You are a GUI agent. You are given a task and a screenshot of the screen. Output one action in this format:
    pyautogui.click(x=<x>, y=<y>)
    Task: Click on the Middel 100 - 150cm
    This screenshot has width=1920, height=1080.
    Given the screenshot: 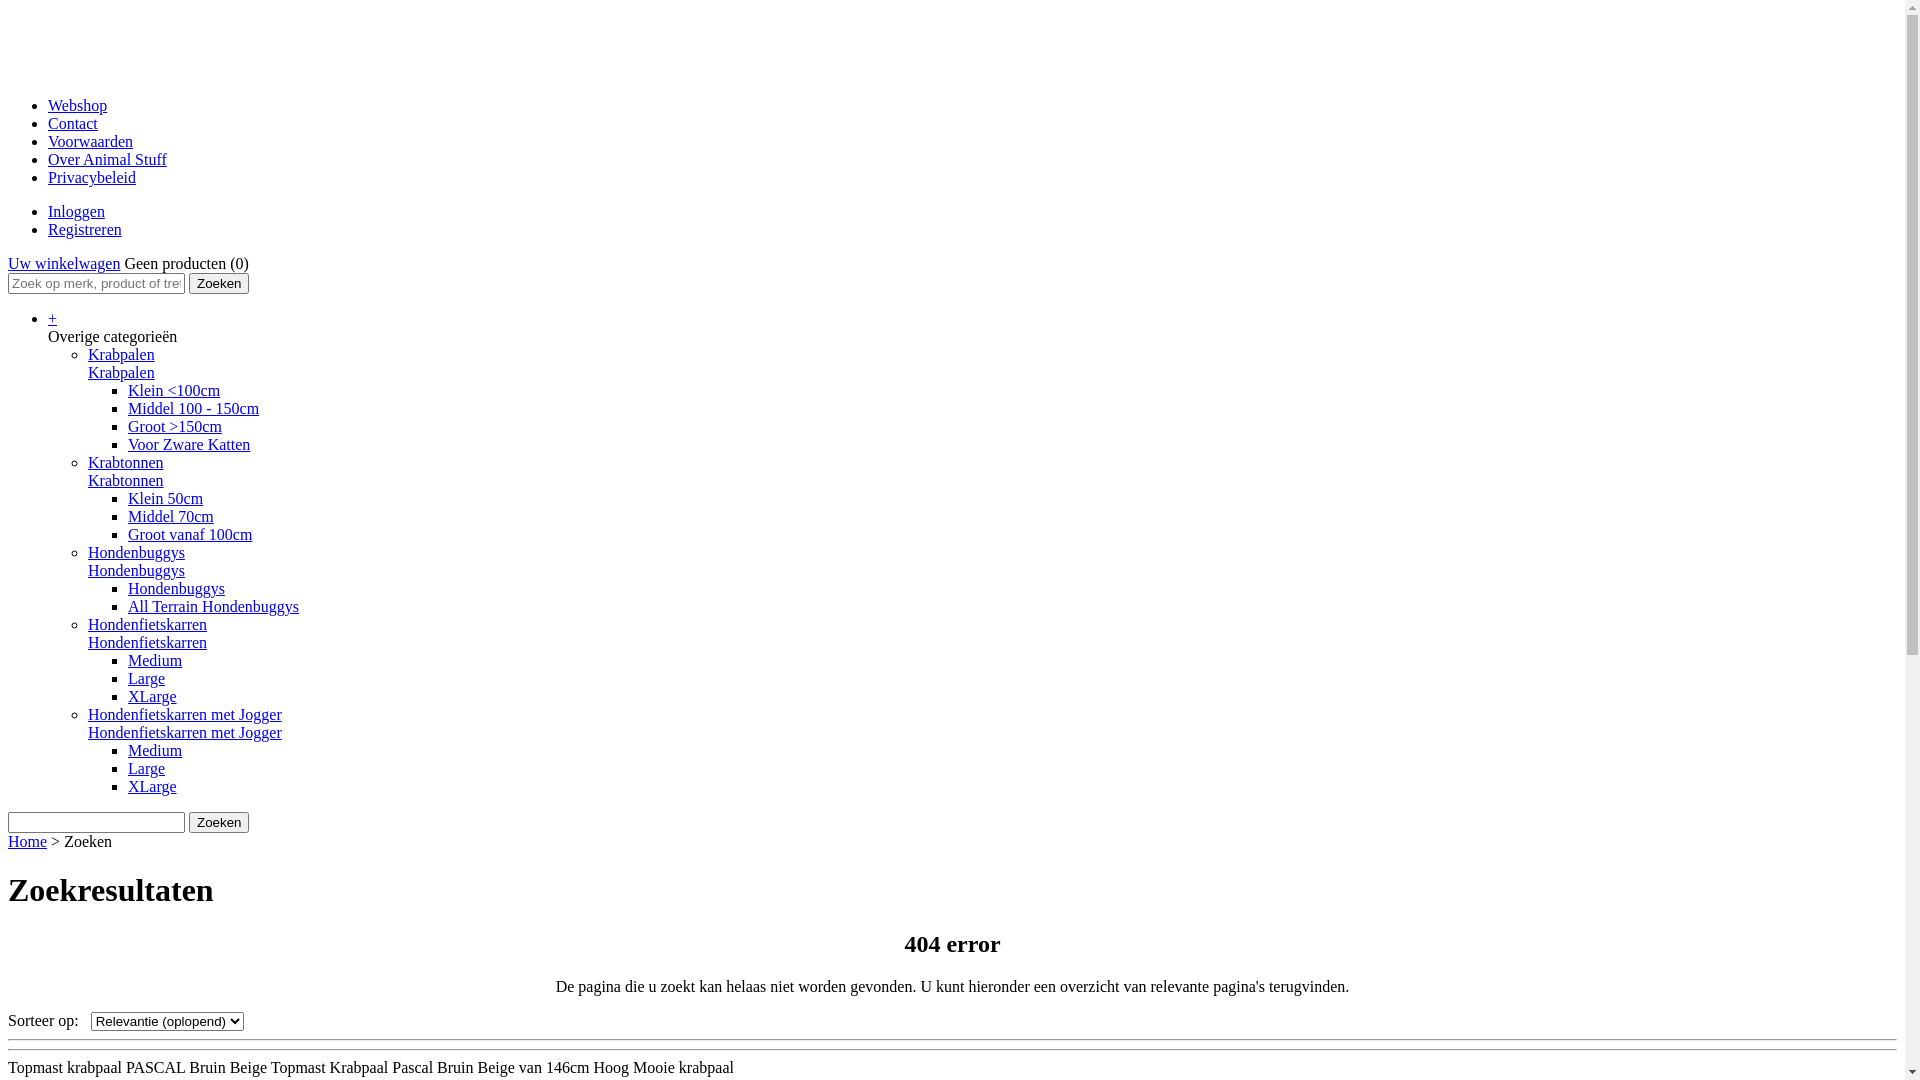 What is the action you would take?
    pyautogui.click(x=194, y=408)
    